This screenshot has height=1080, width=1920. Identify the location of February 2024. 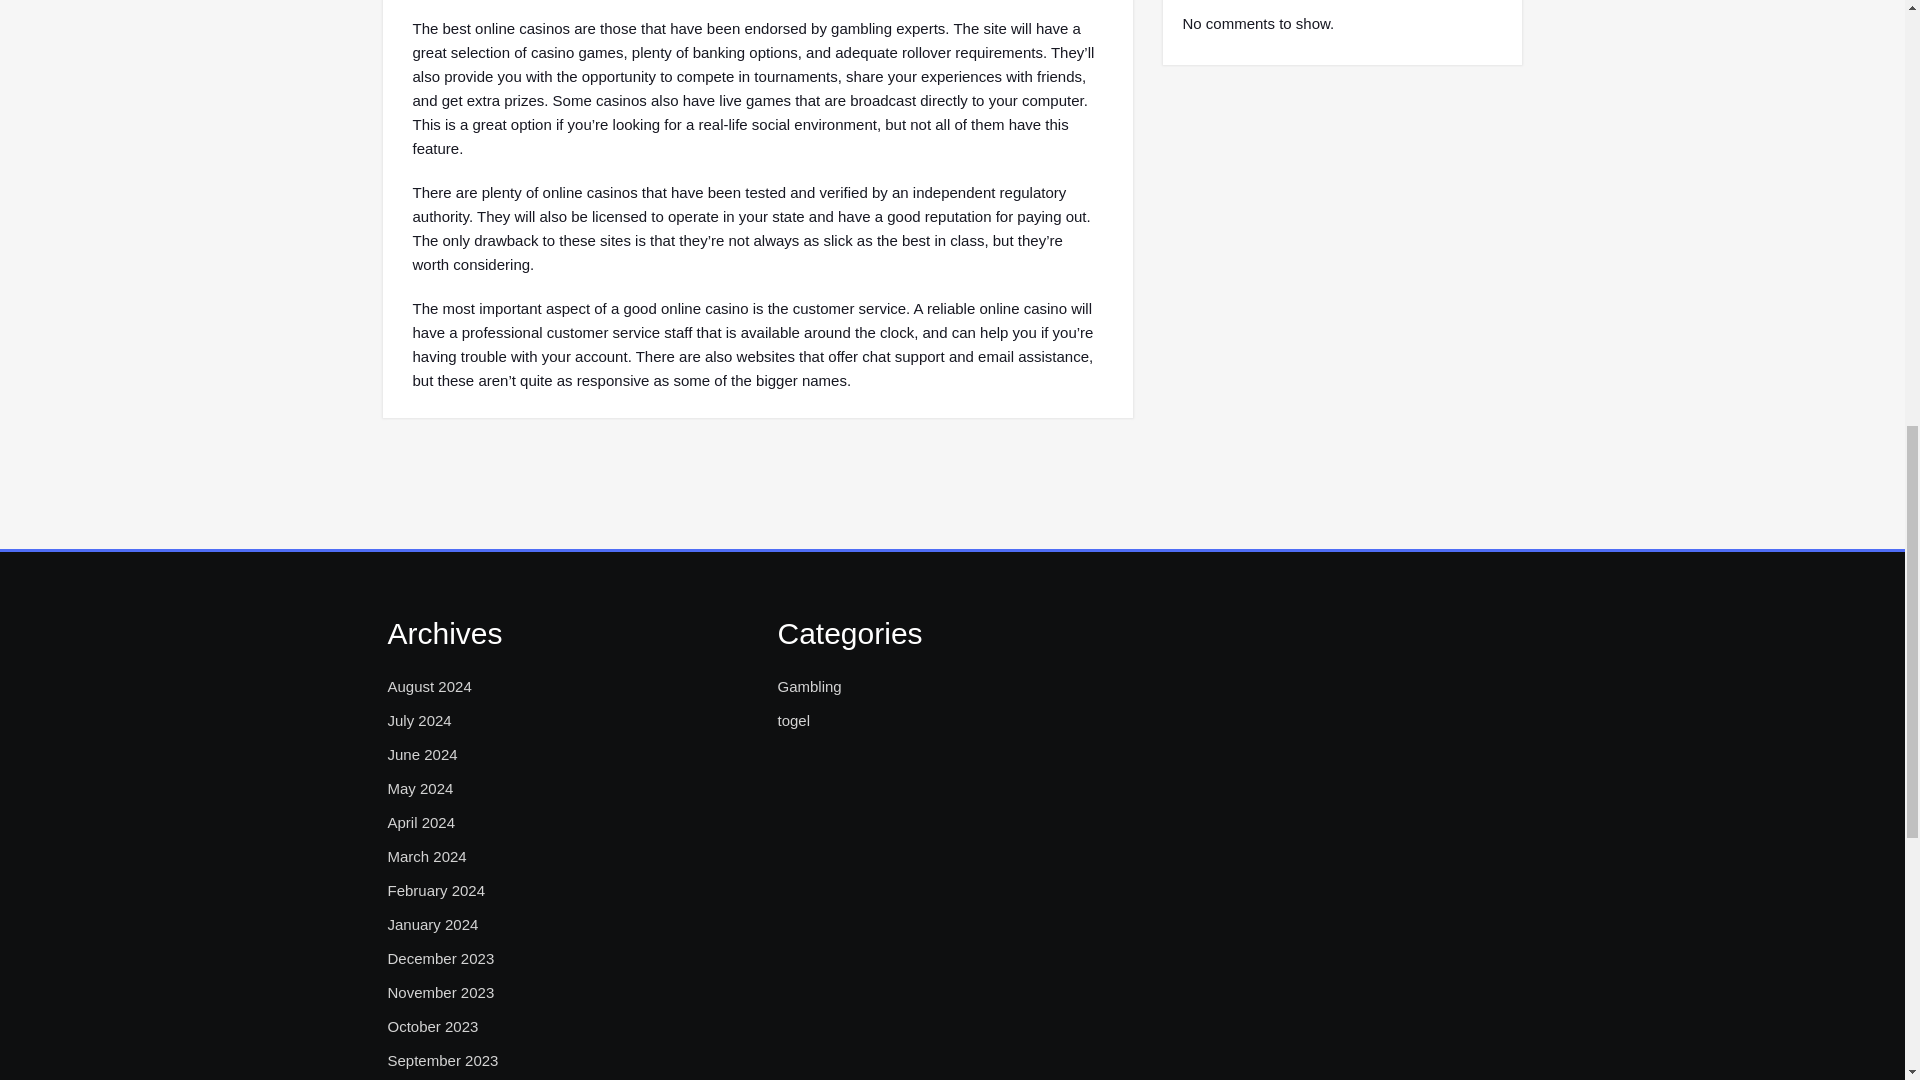
(436, 890).